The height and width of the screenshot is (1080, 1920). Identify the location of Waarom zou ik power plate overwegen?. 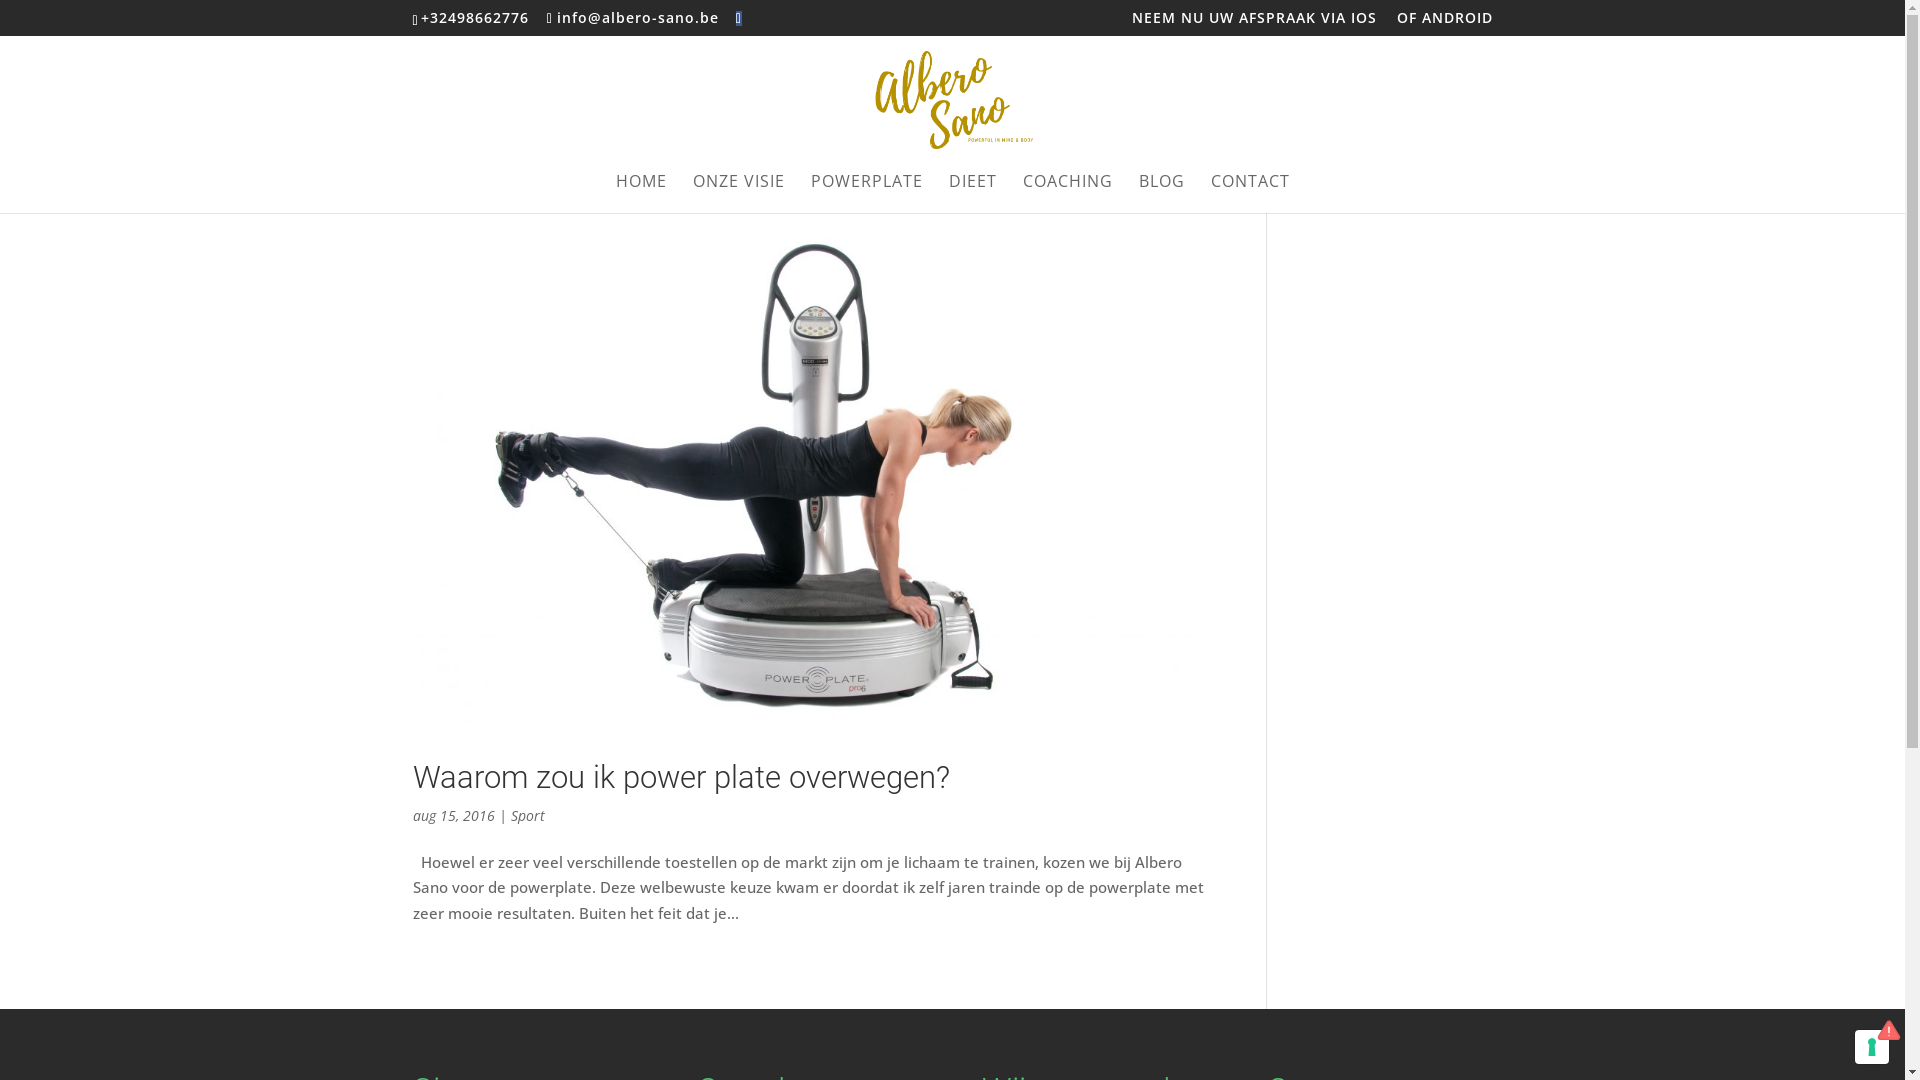
(680, 777).